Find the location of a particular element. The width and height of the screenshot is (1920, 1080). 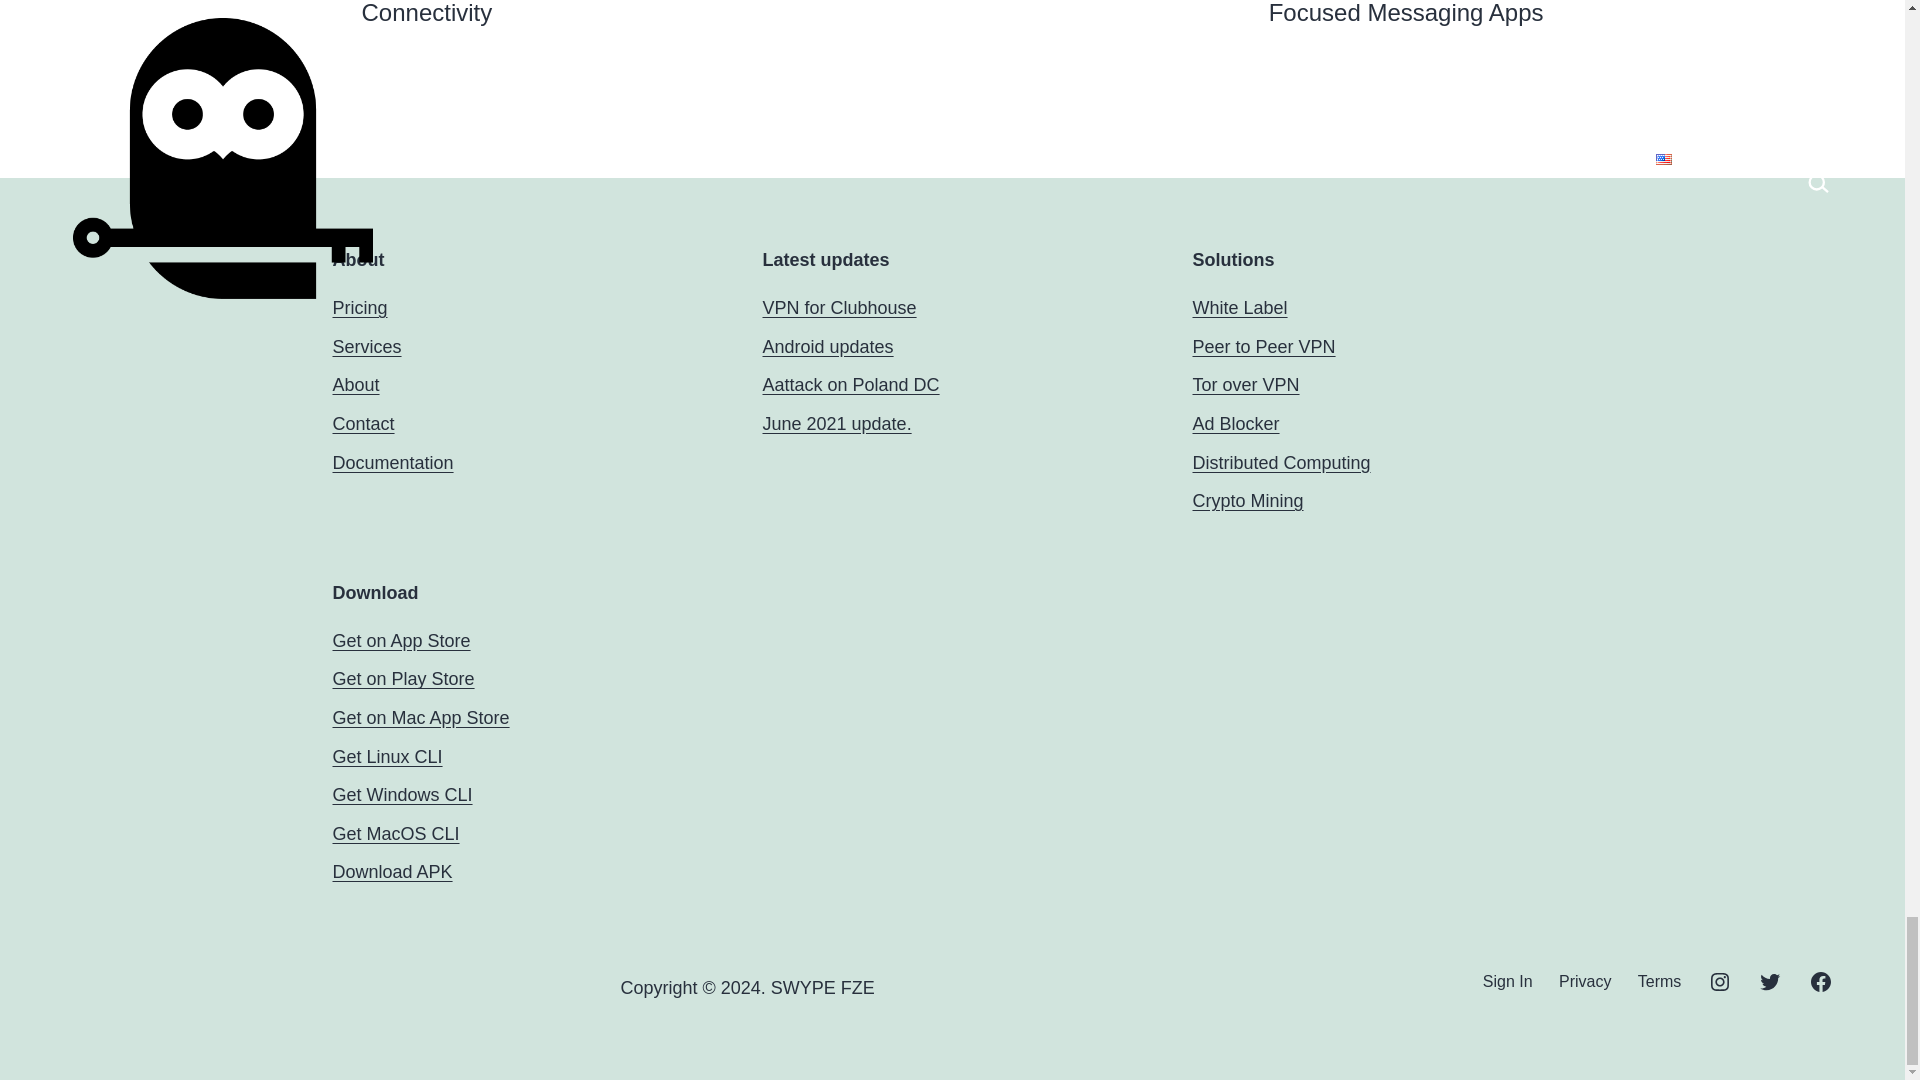

Get on Mac App Store is located at coordinates (420, 718).